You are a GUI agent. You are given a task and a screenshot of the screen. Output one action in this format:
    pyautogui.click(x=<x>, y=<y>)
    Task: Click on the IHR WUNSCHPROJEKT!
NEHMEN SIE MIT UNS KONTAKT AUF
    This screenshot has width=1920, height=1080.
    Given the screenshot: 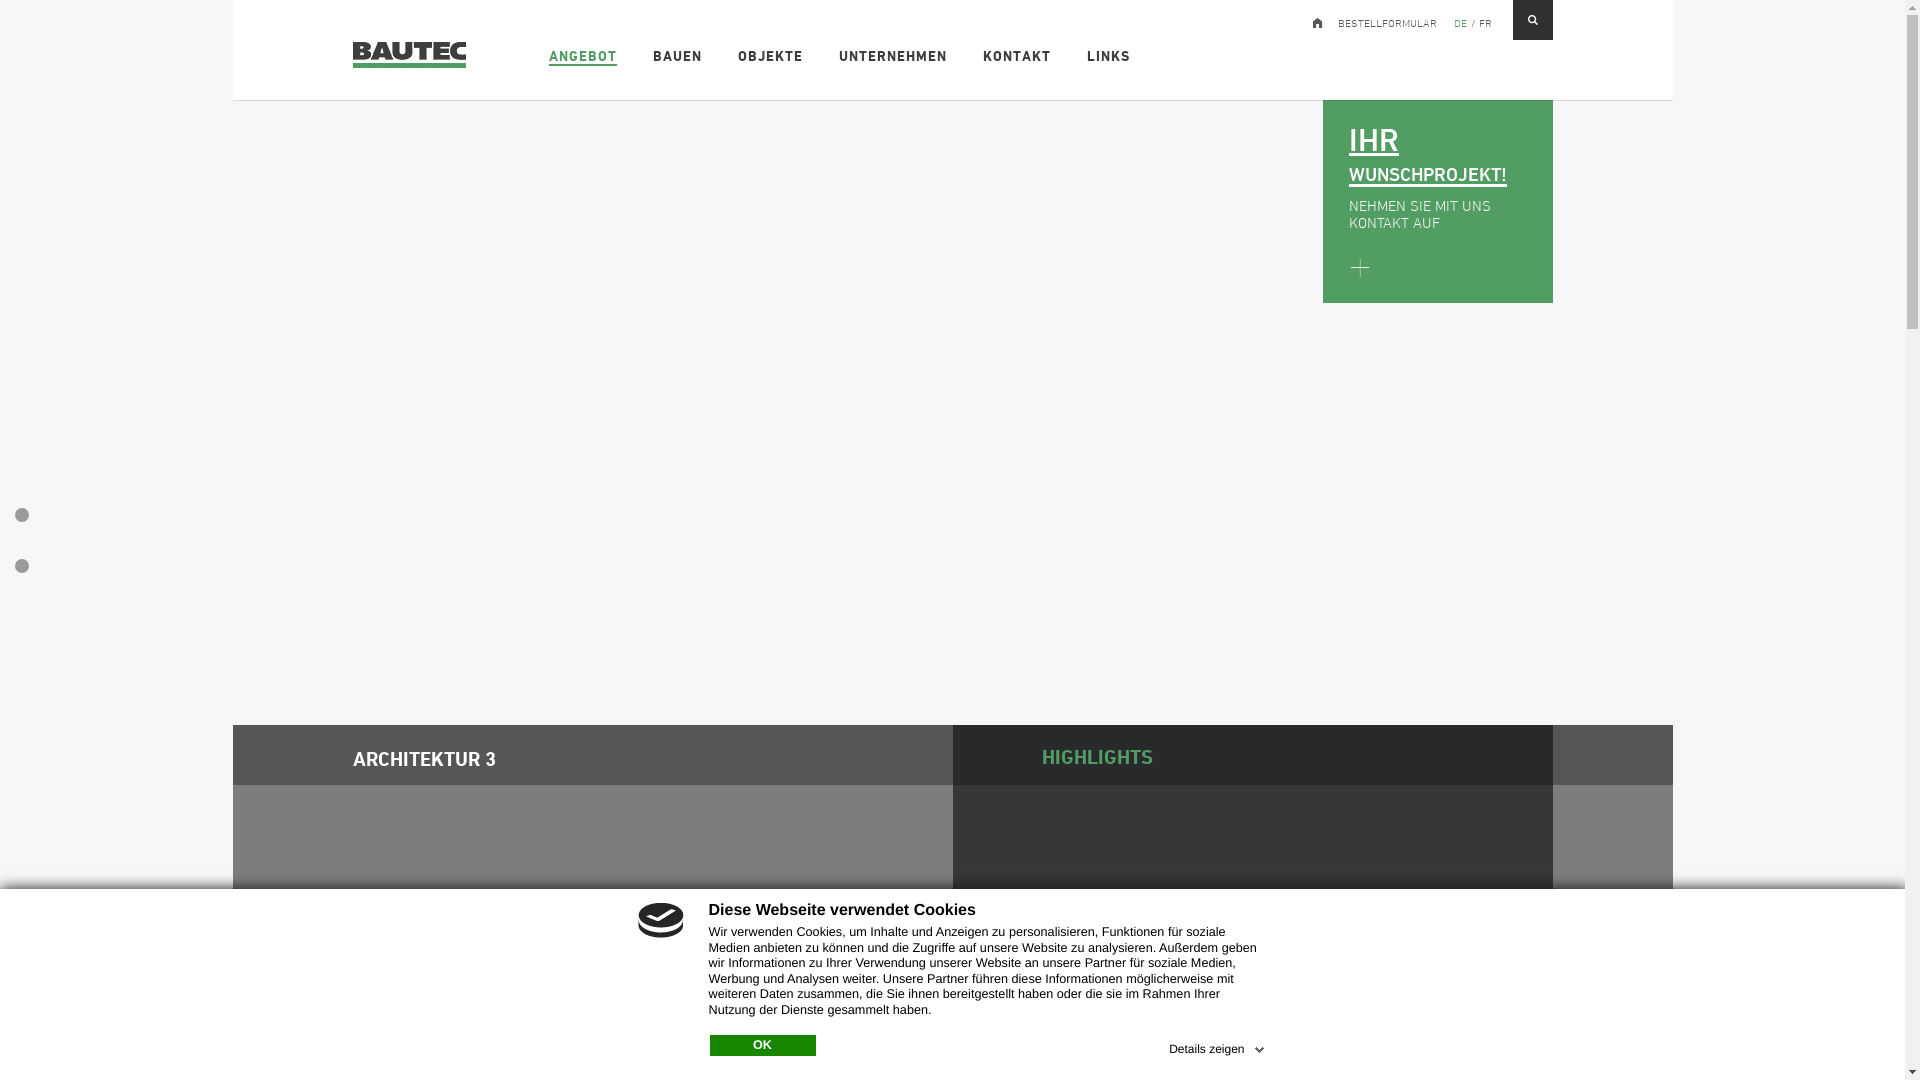 What is the action you would take?
    pyautogui.click(x=1437, y=202)
    